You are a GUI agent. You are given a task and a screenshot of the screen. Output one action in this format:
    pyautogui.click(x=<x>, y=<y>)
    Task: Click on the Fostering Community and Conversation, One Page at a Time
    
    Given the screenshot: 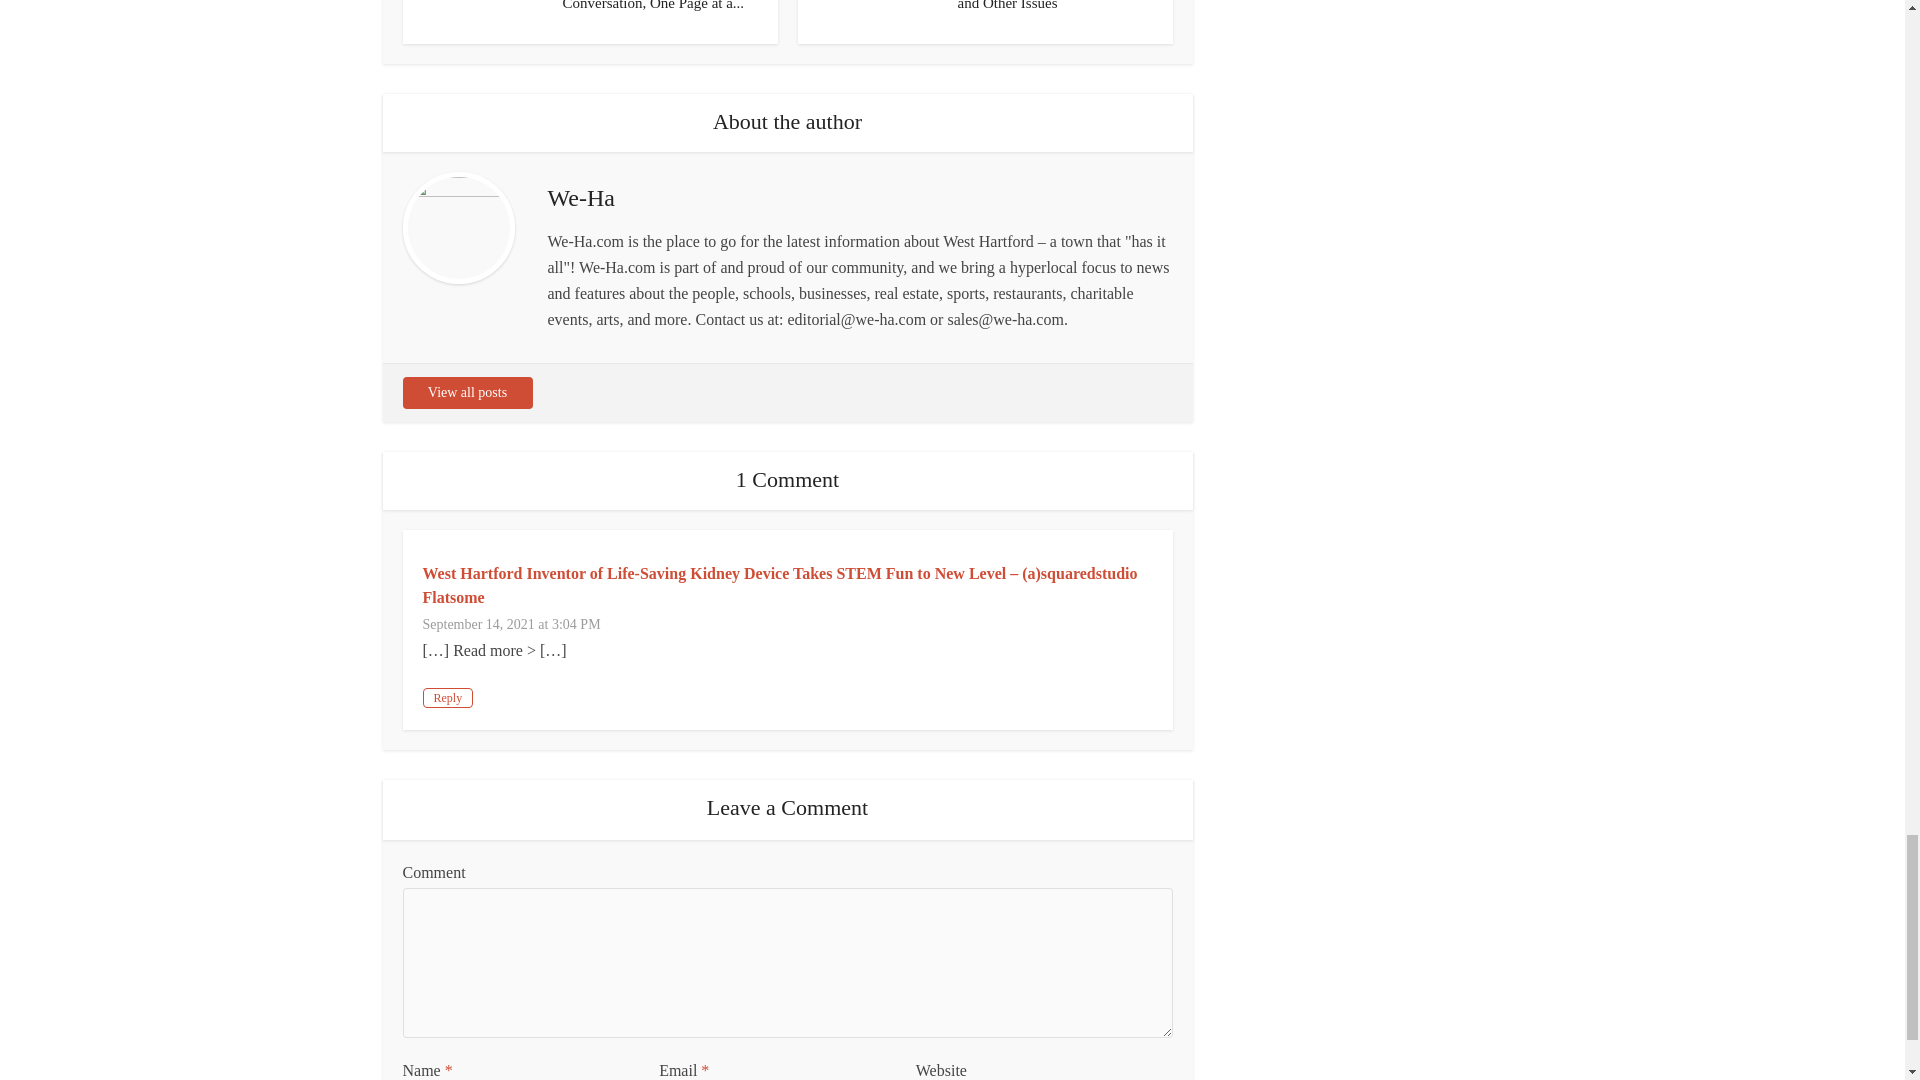 What is the action you would take?
    pyautogui.click(x=653, y=5)
    